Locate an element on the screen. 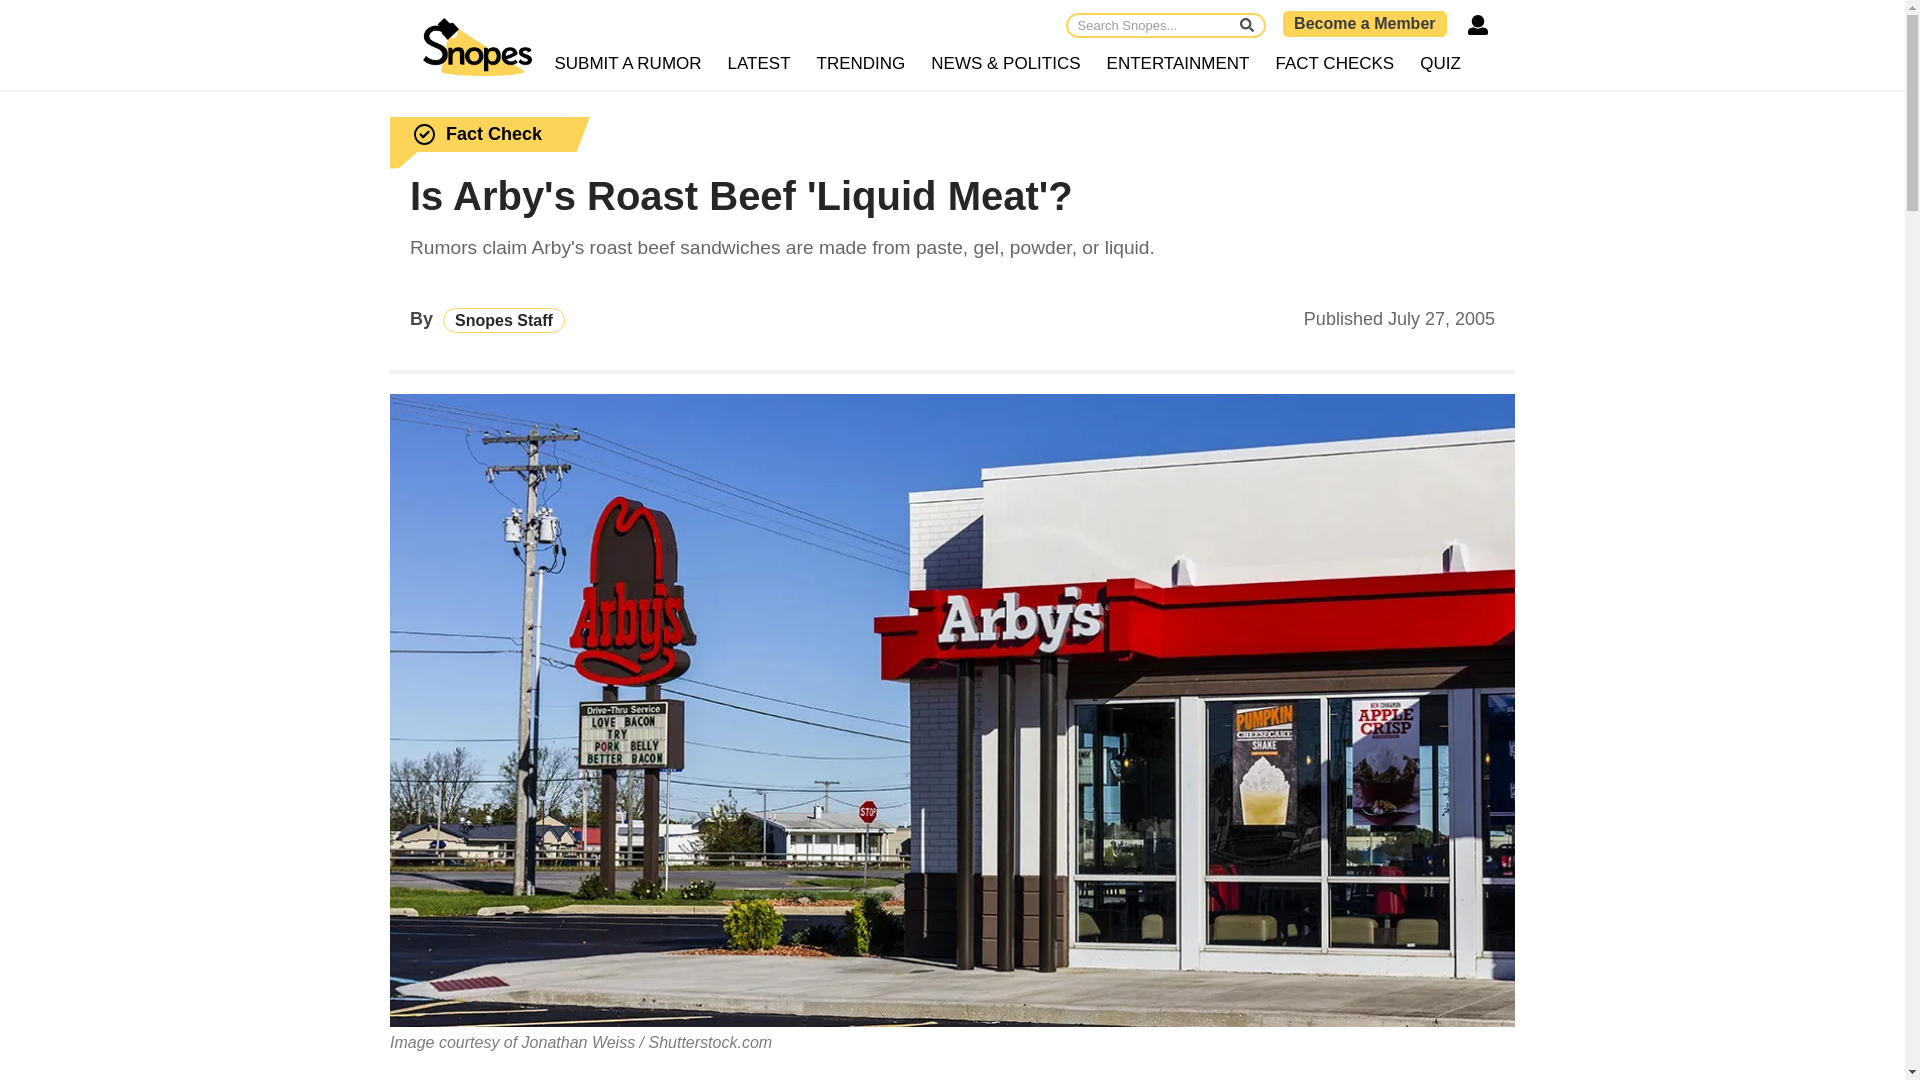 The width and height of the screenshot is (1920, 1080). LATEST is located at coordinates (760, 64).